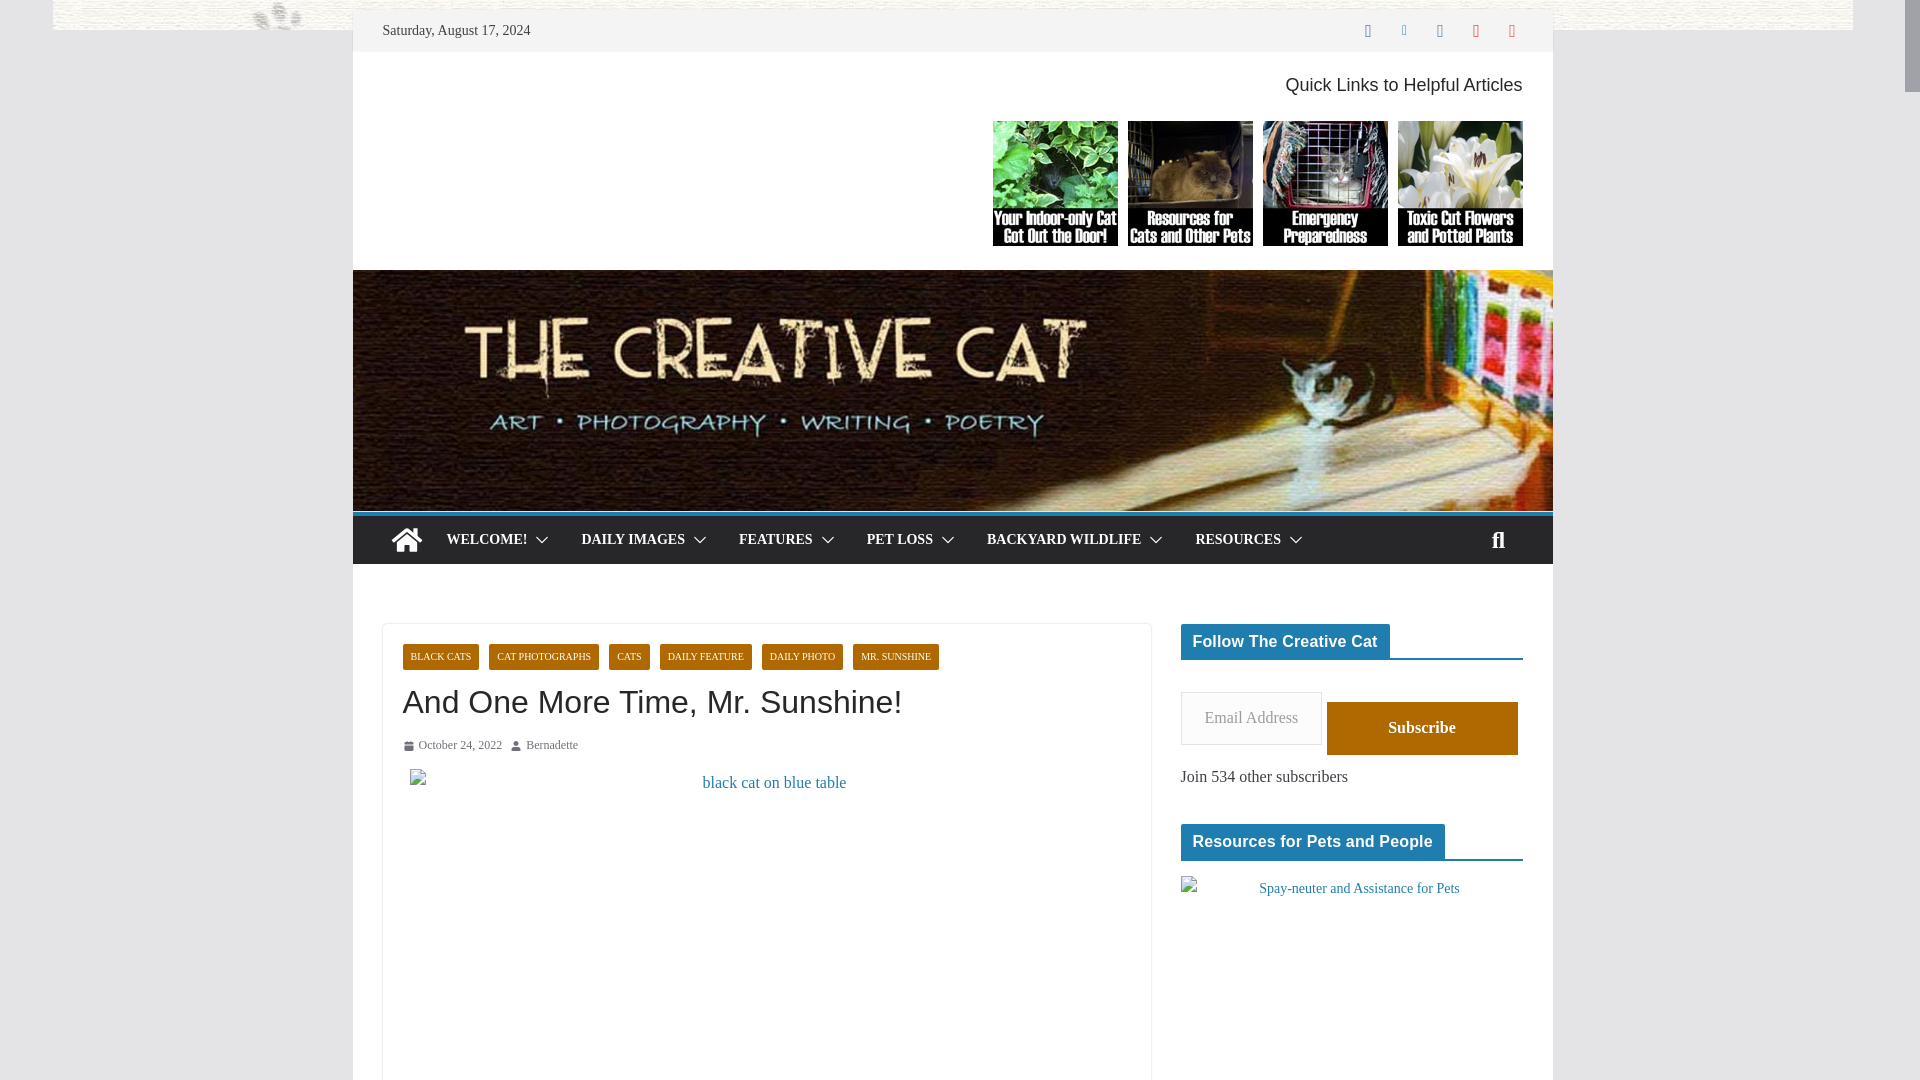 Image resolution: width=1920 pixels, height=1080 pixels. Describe the element at coordinates (1351, 978) in the screenshot. I see `Lakota in carrier` at that location.